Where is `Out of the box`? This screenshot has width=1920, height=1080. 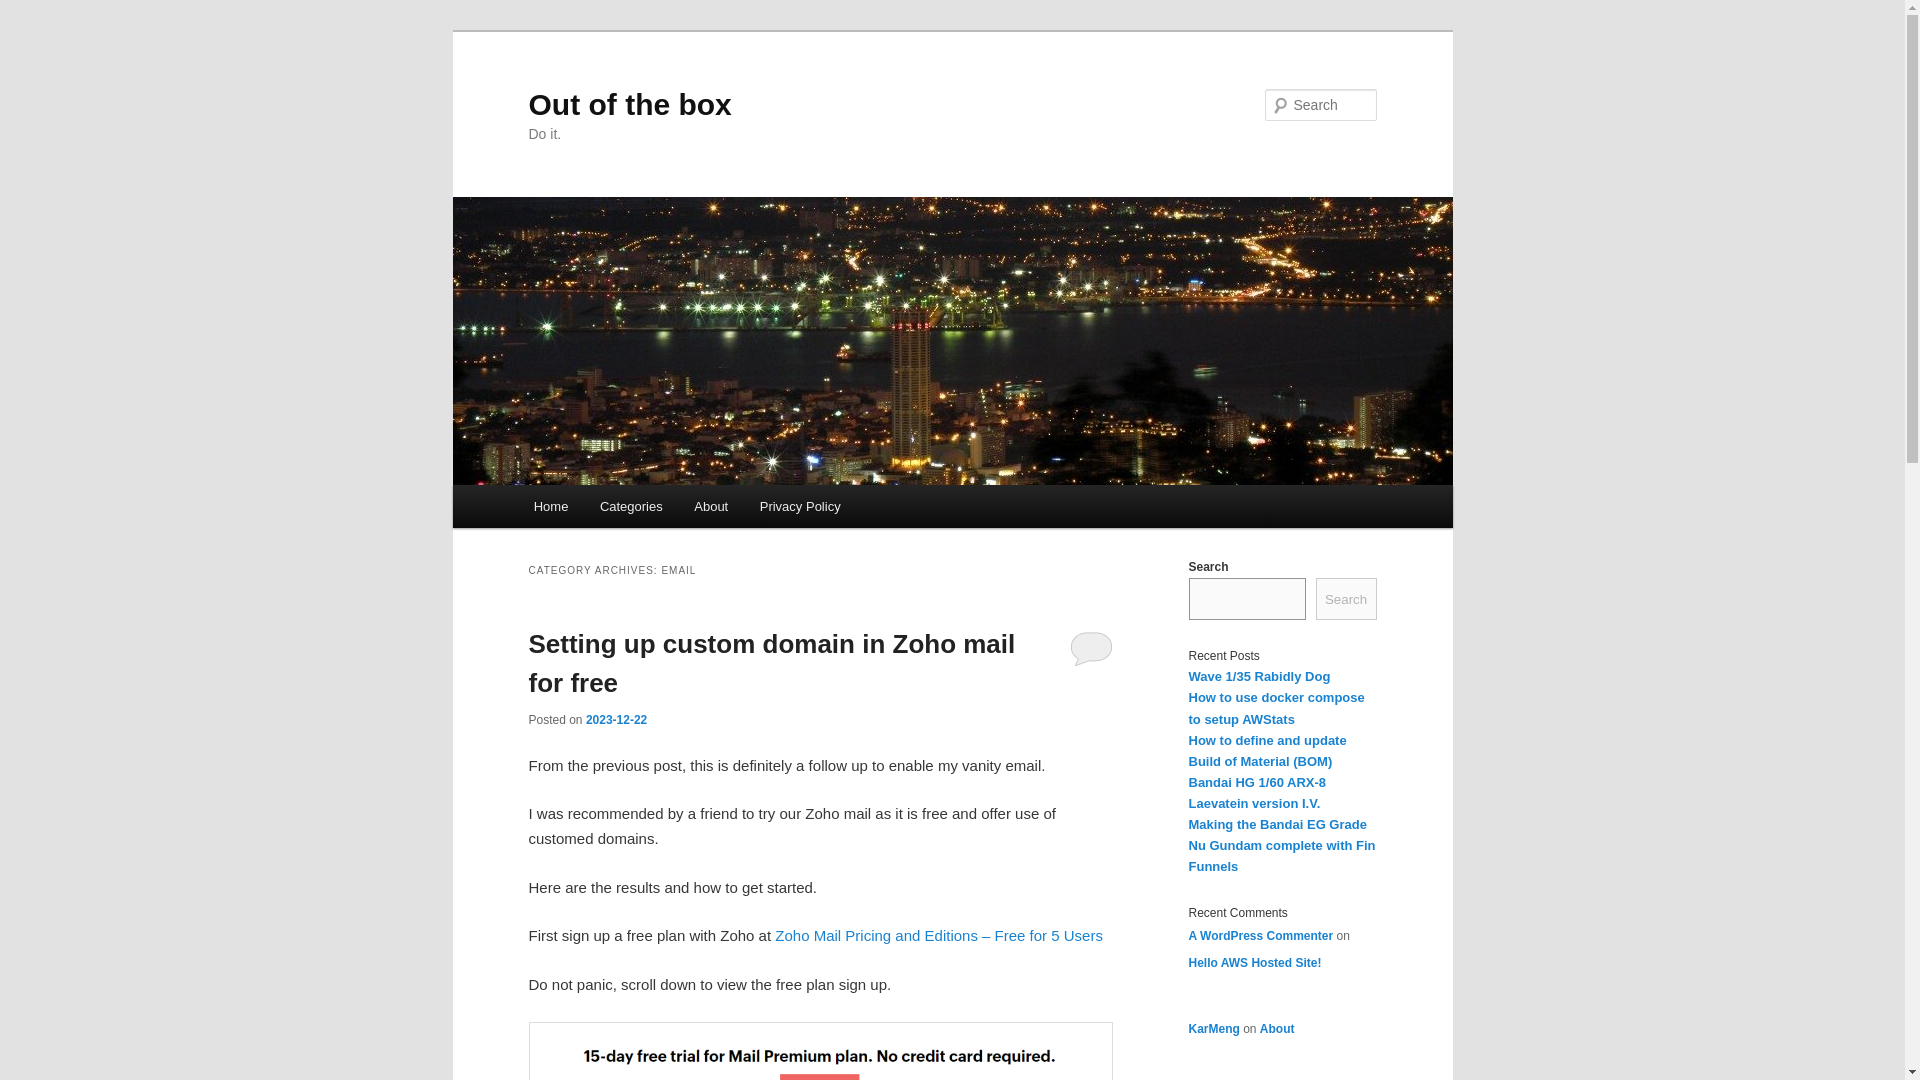 Out of the box is located at coordinates (630, 104).